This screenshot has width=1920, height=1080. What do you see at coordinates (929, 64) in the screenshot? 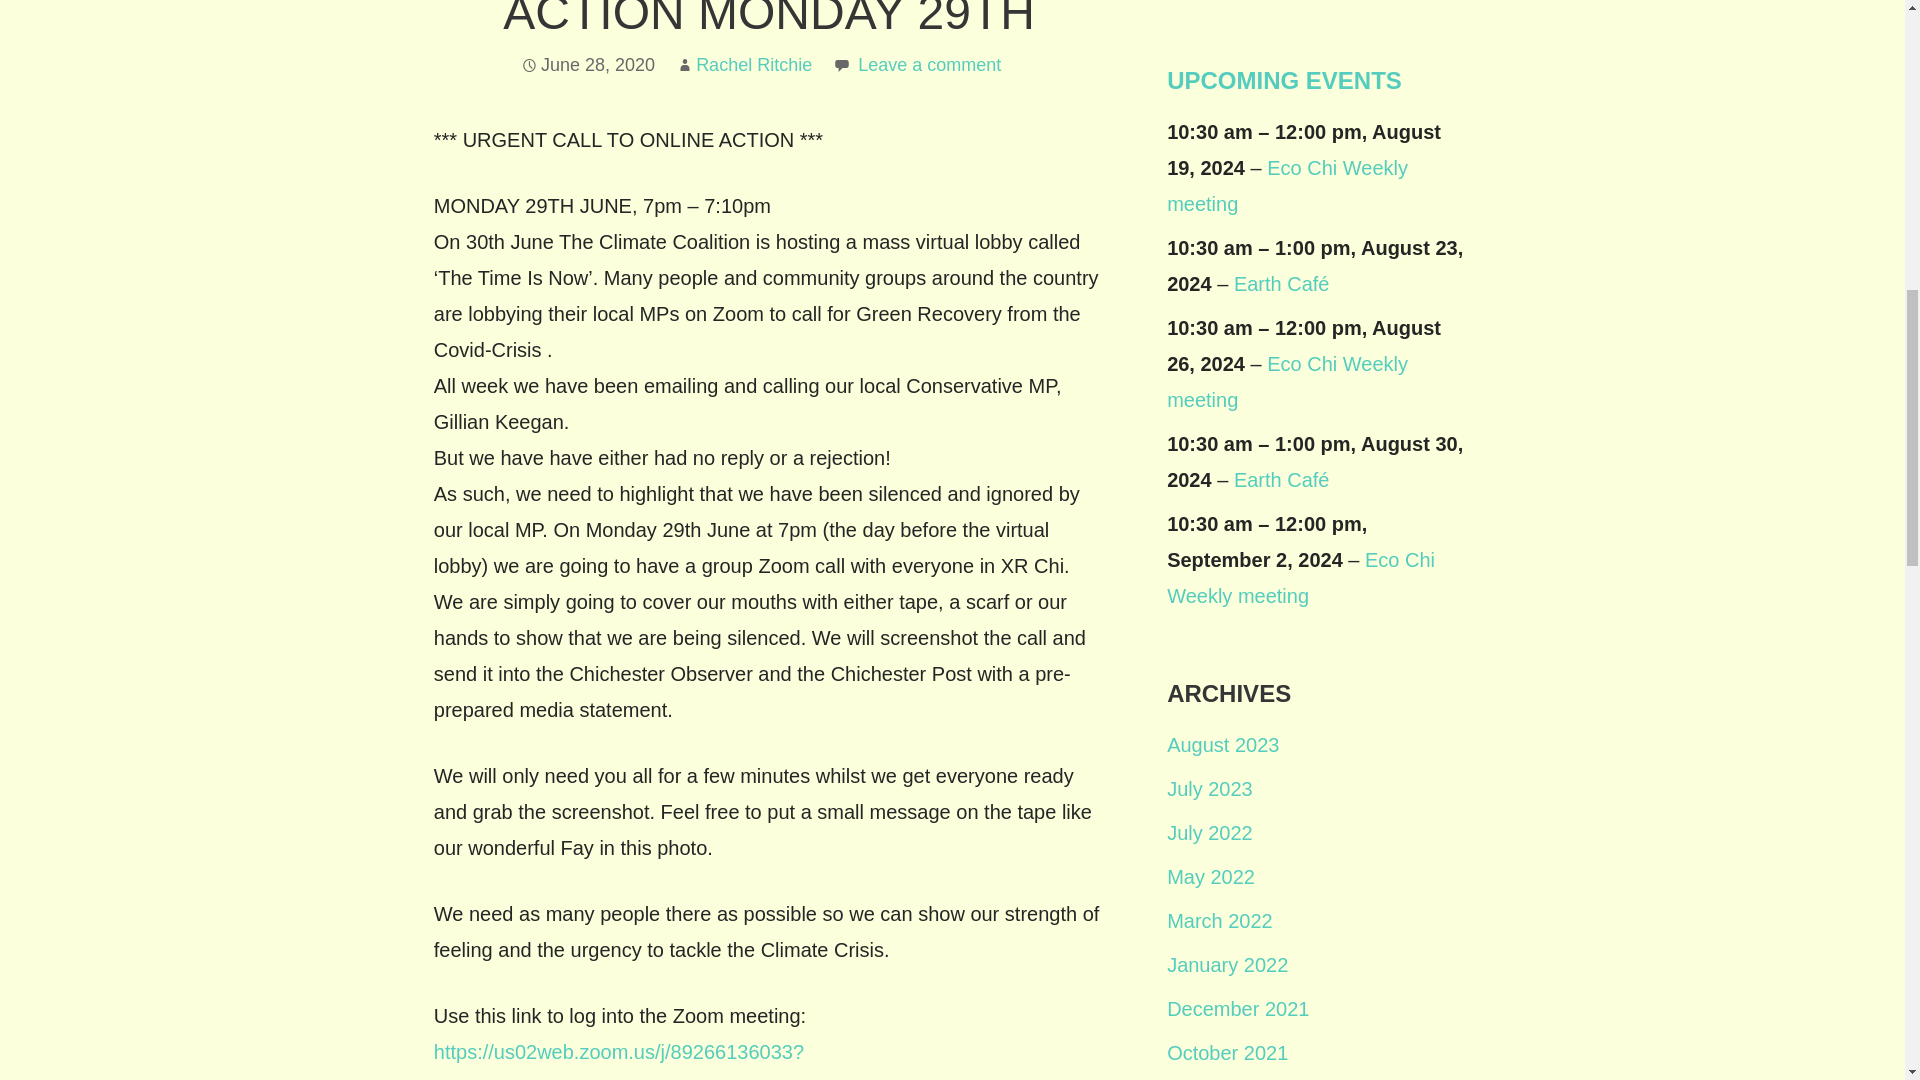
I see `Leave a comment` at bounding box center [929, 64].